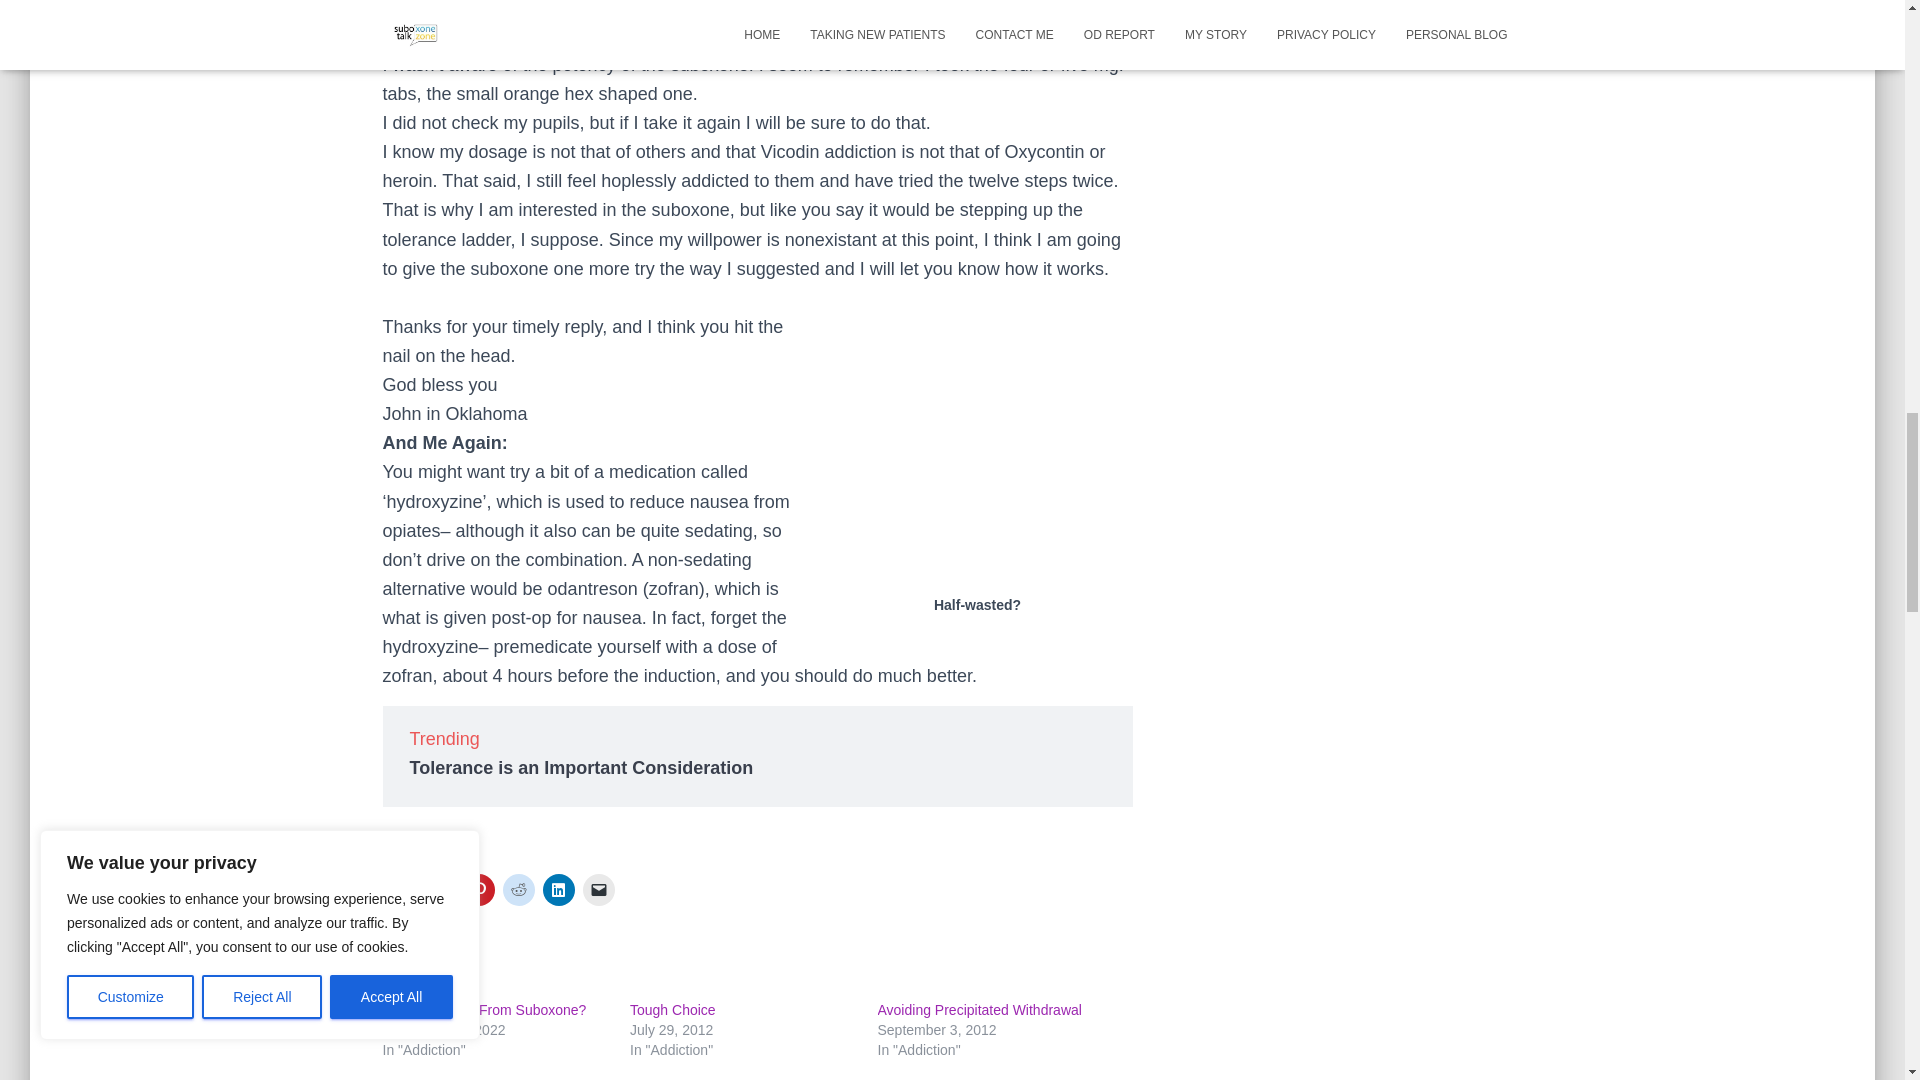 This screenshot has height=1080, width=1920. What do you see at coordinates (398, 890) in the screenshot?
I see `Click to share on Twitter` at bounding box center [398, 890].